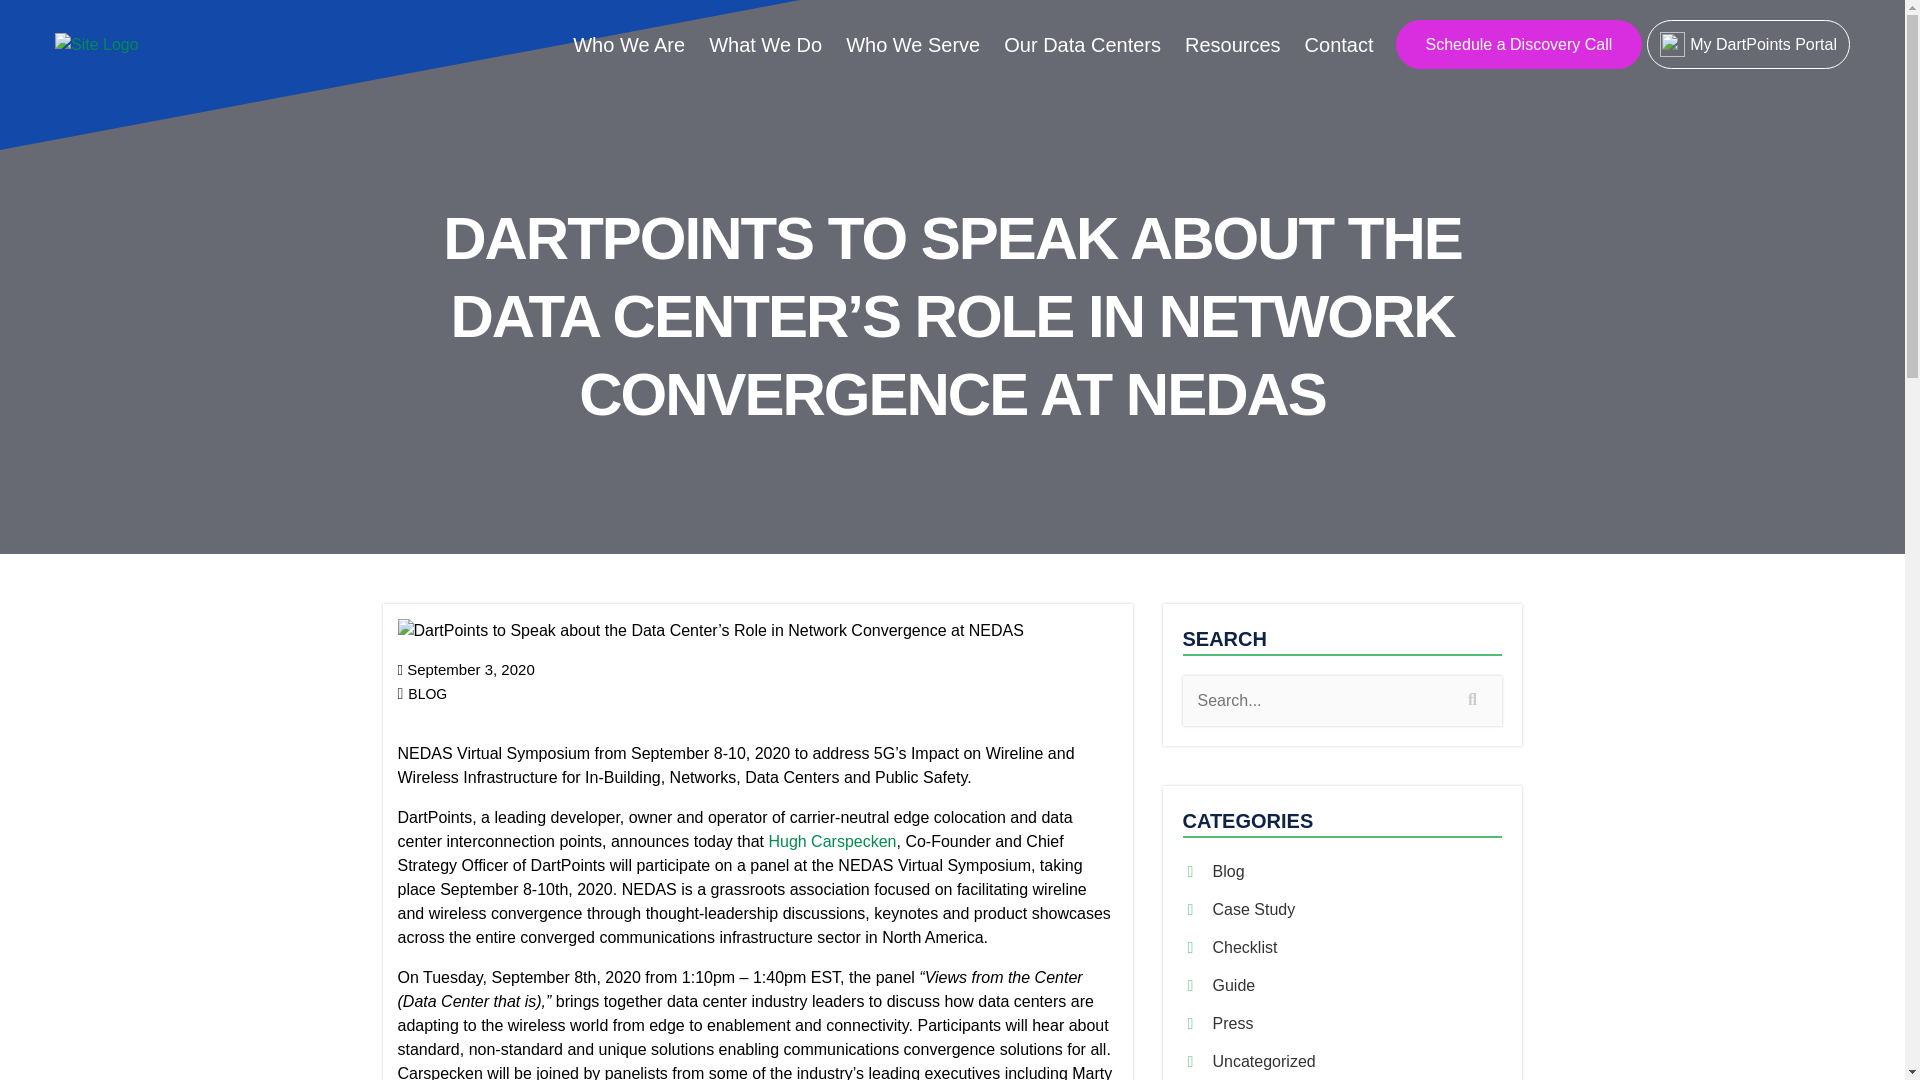  I want to click on Who We Serve, so click(912, 44).